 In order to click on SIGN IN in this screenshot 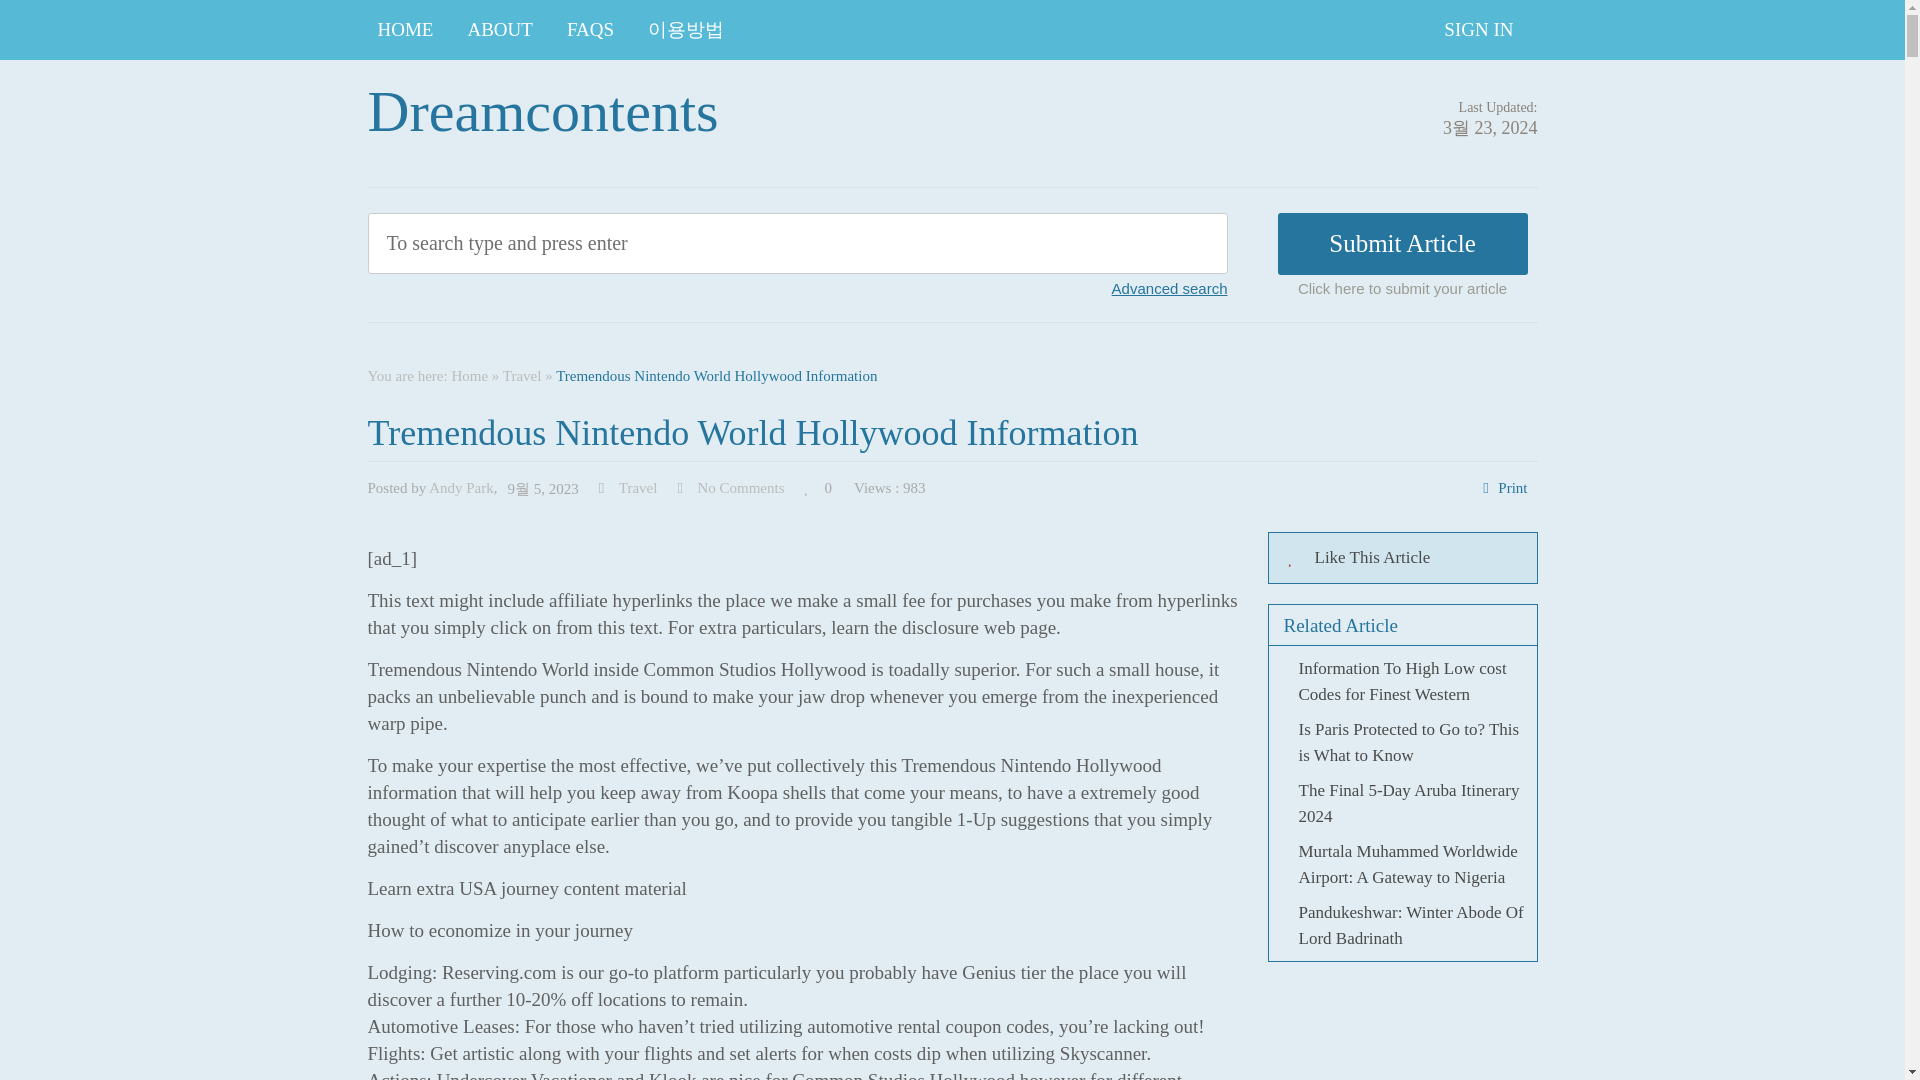, I will do `click(1478, 30)`.